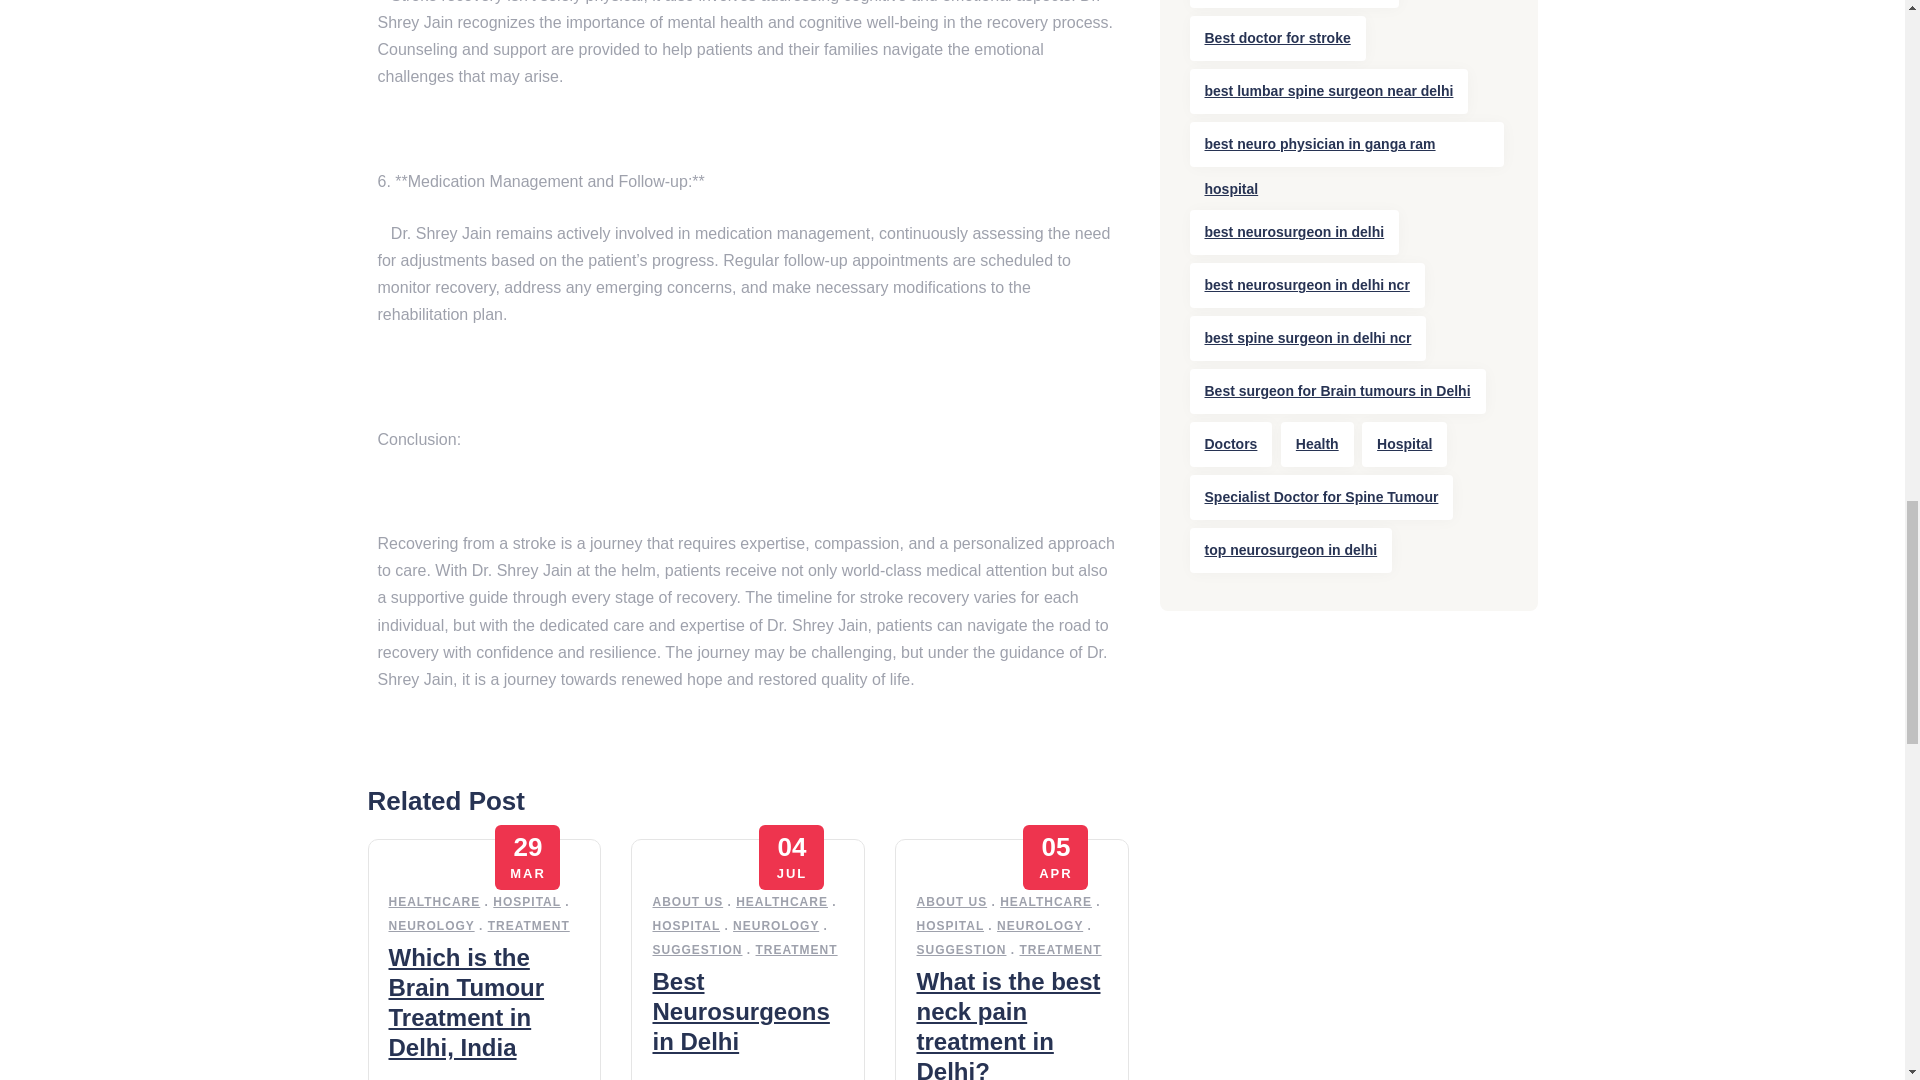  What do you see at coordinates (781, 902) in the screenshot?
I see `HEALTHCARE` at bounding box center [781, 902].